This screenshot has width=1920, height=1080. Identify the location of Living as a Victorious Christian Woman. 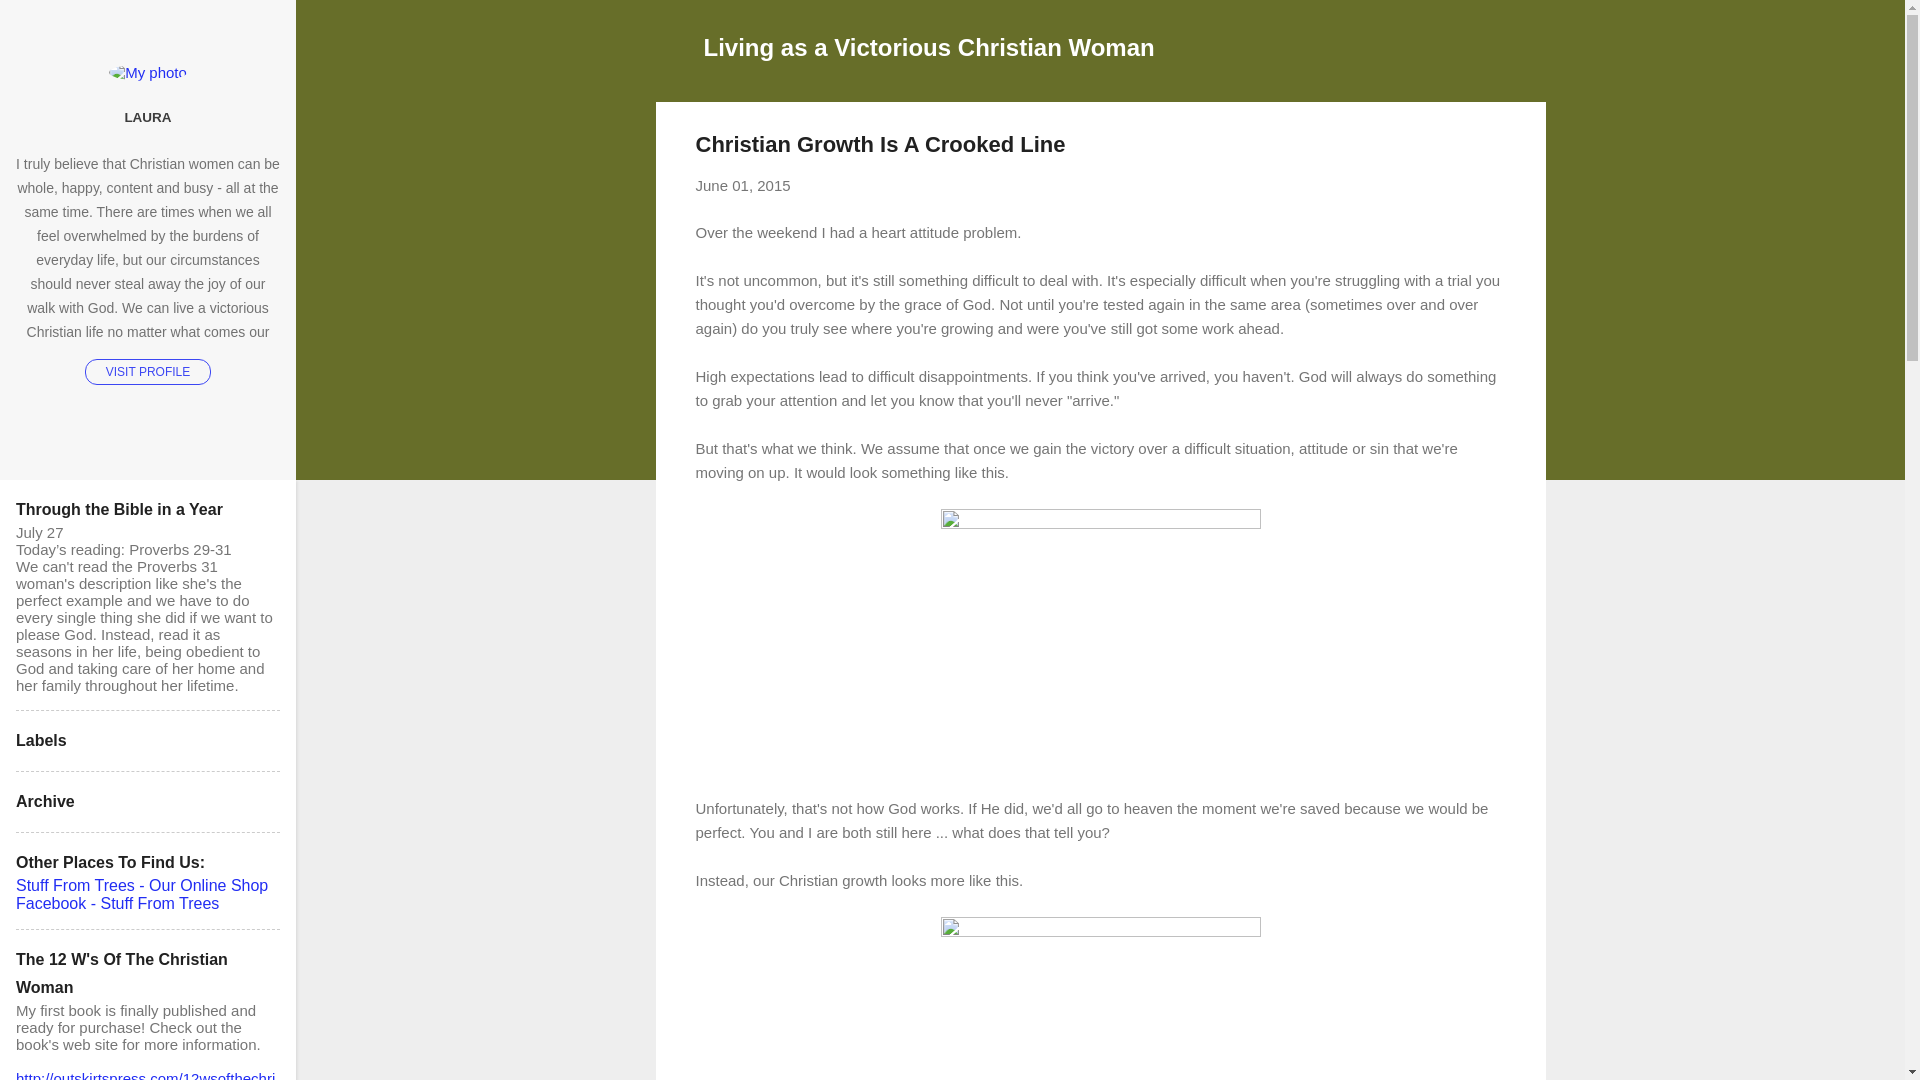
(930, 46).